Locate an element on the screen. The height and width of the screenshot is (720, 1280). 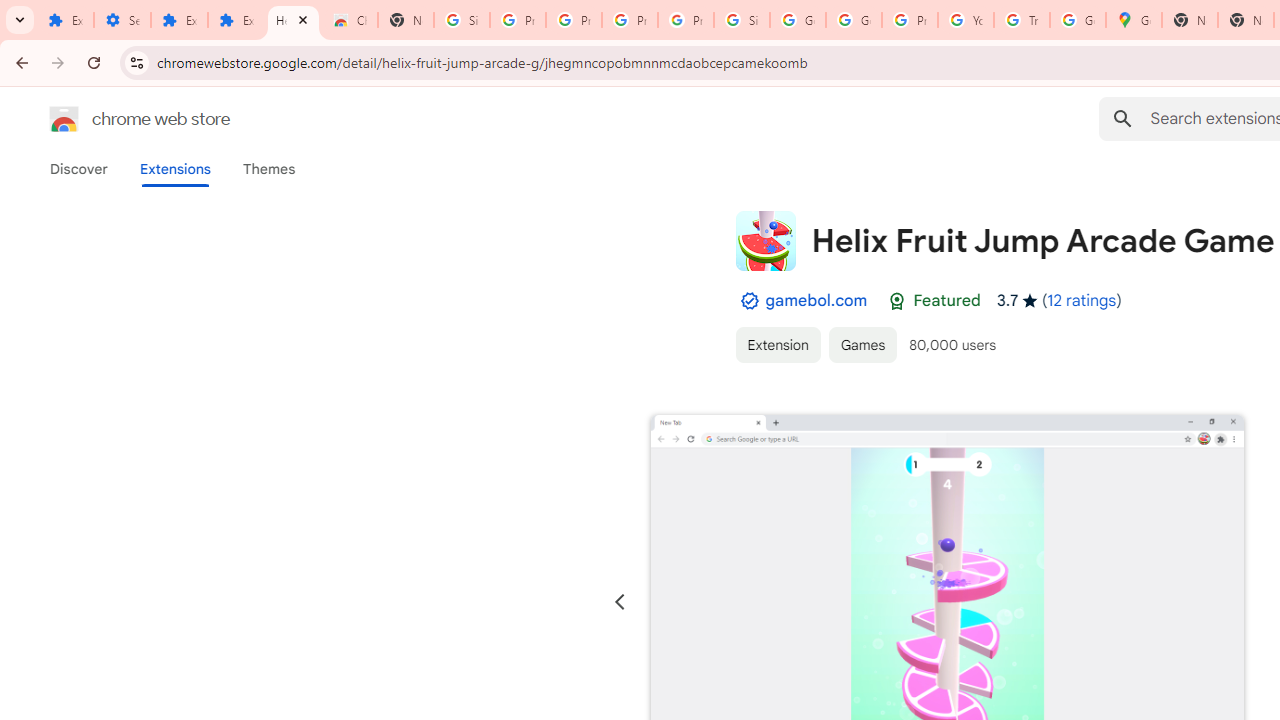
Extensions is located at coordinates (236, 20).